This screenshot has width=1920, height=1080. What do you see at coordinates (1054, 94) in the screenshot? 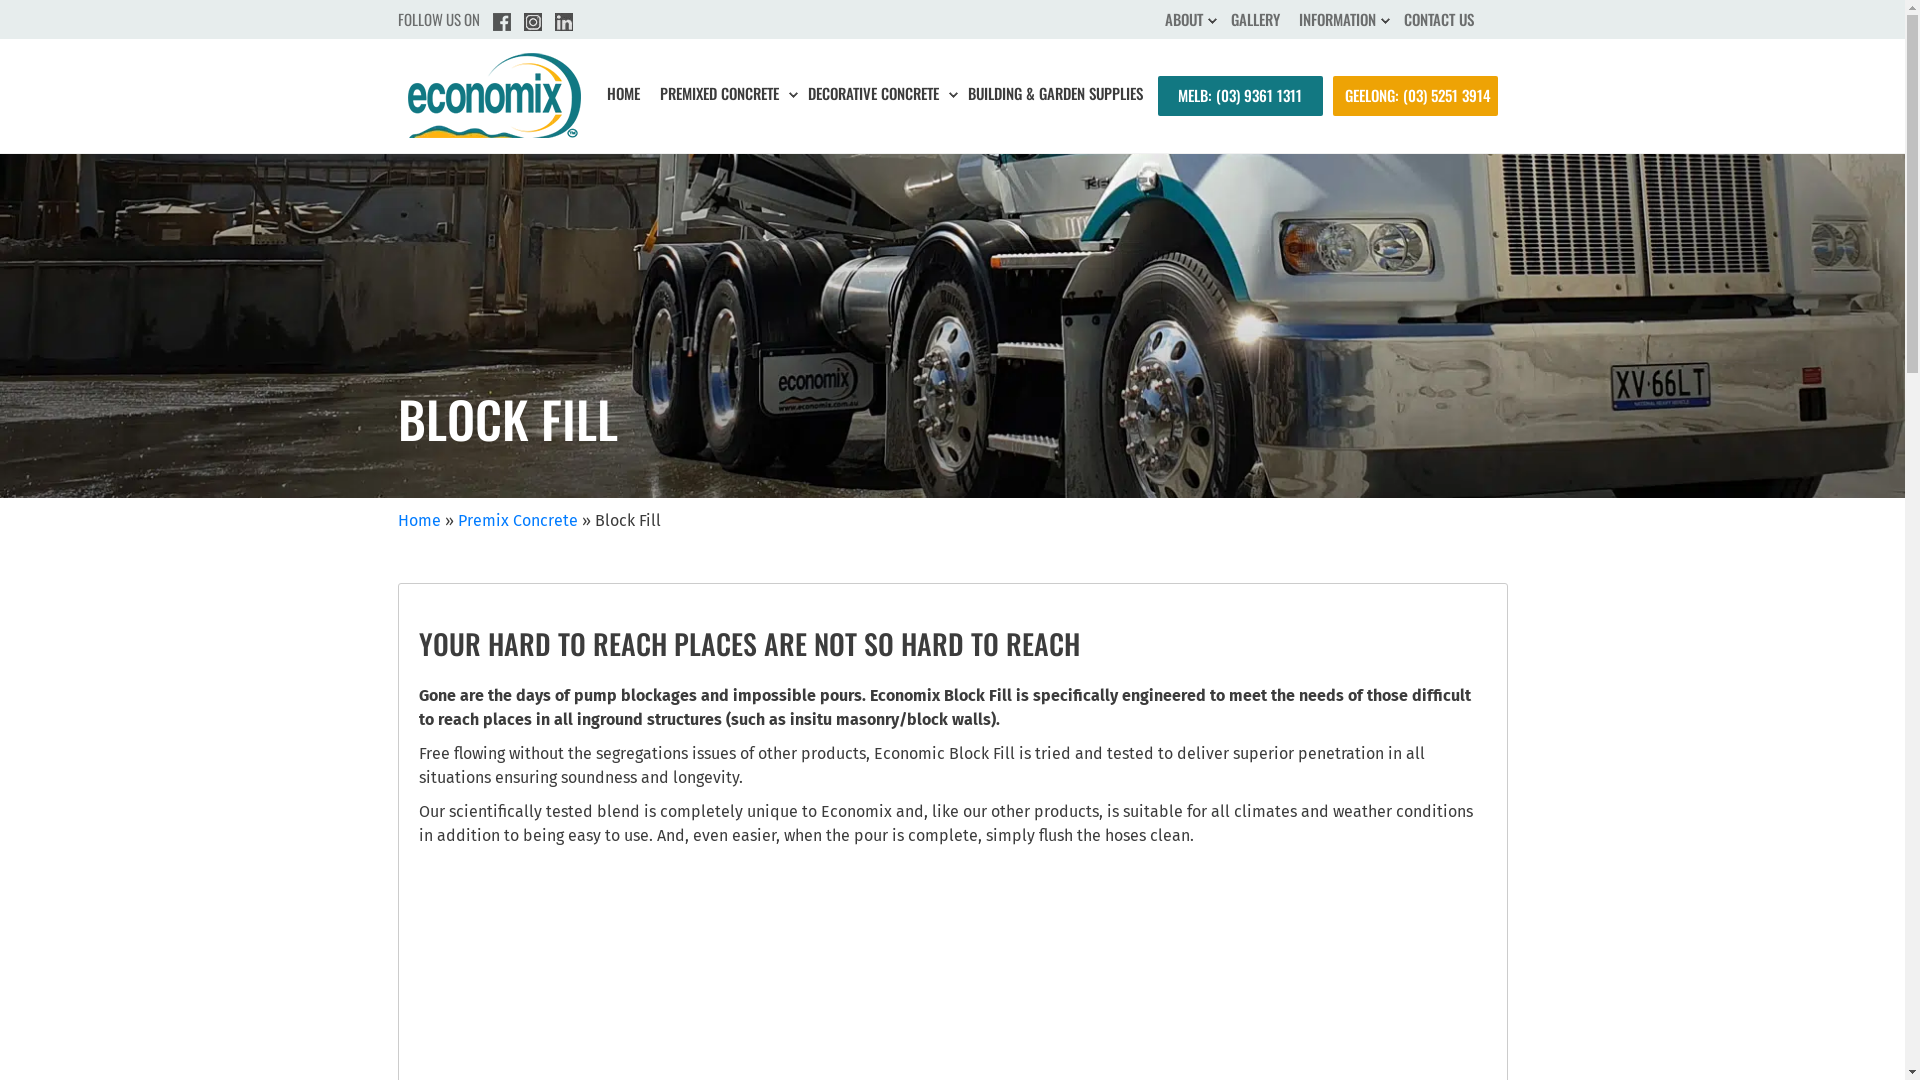
I see `BUILDING & GARDEN SUPPLIES` at bounding box center [1054, 94].